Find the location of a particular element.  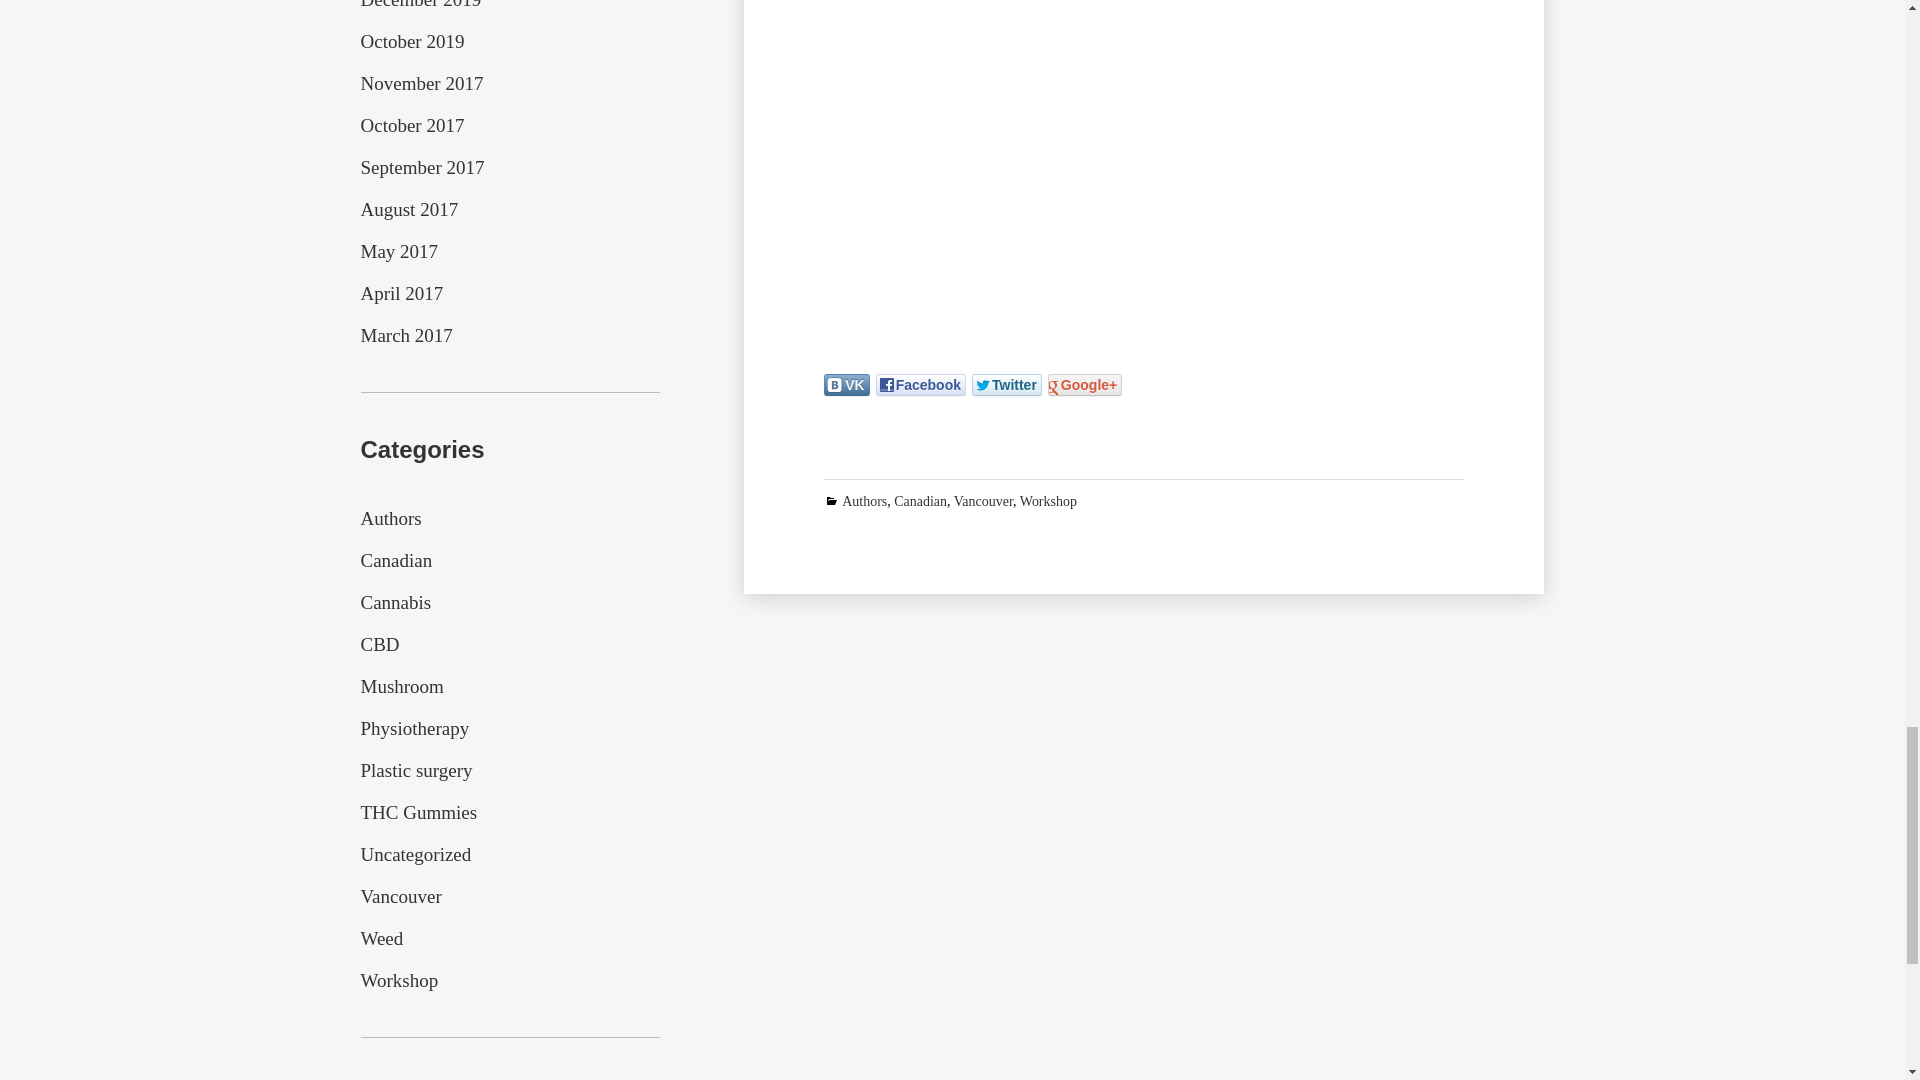

Share link on Twitter is located at coordinates (1006, 384).